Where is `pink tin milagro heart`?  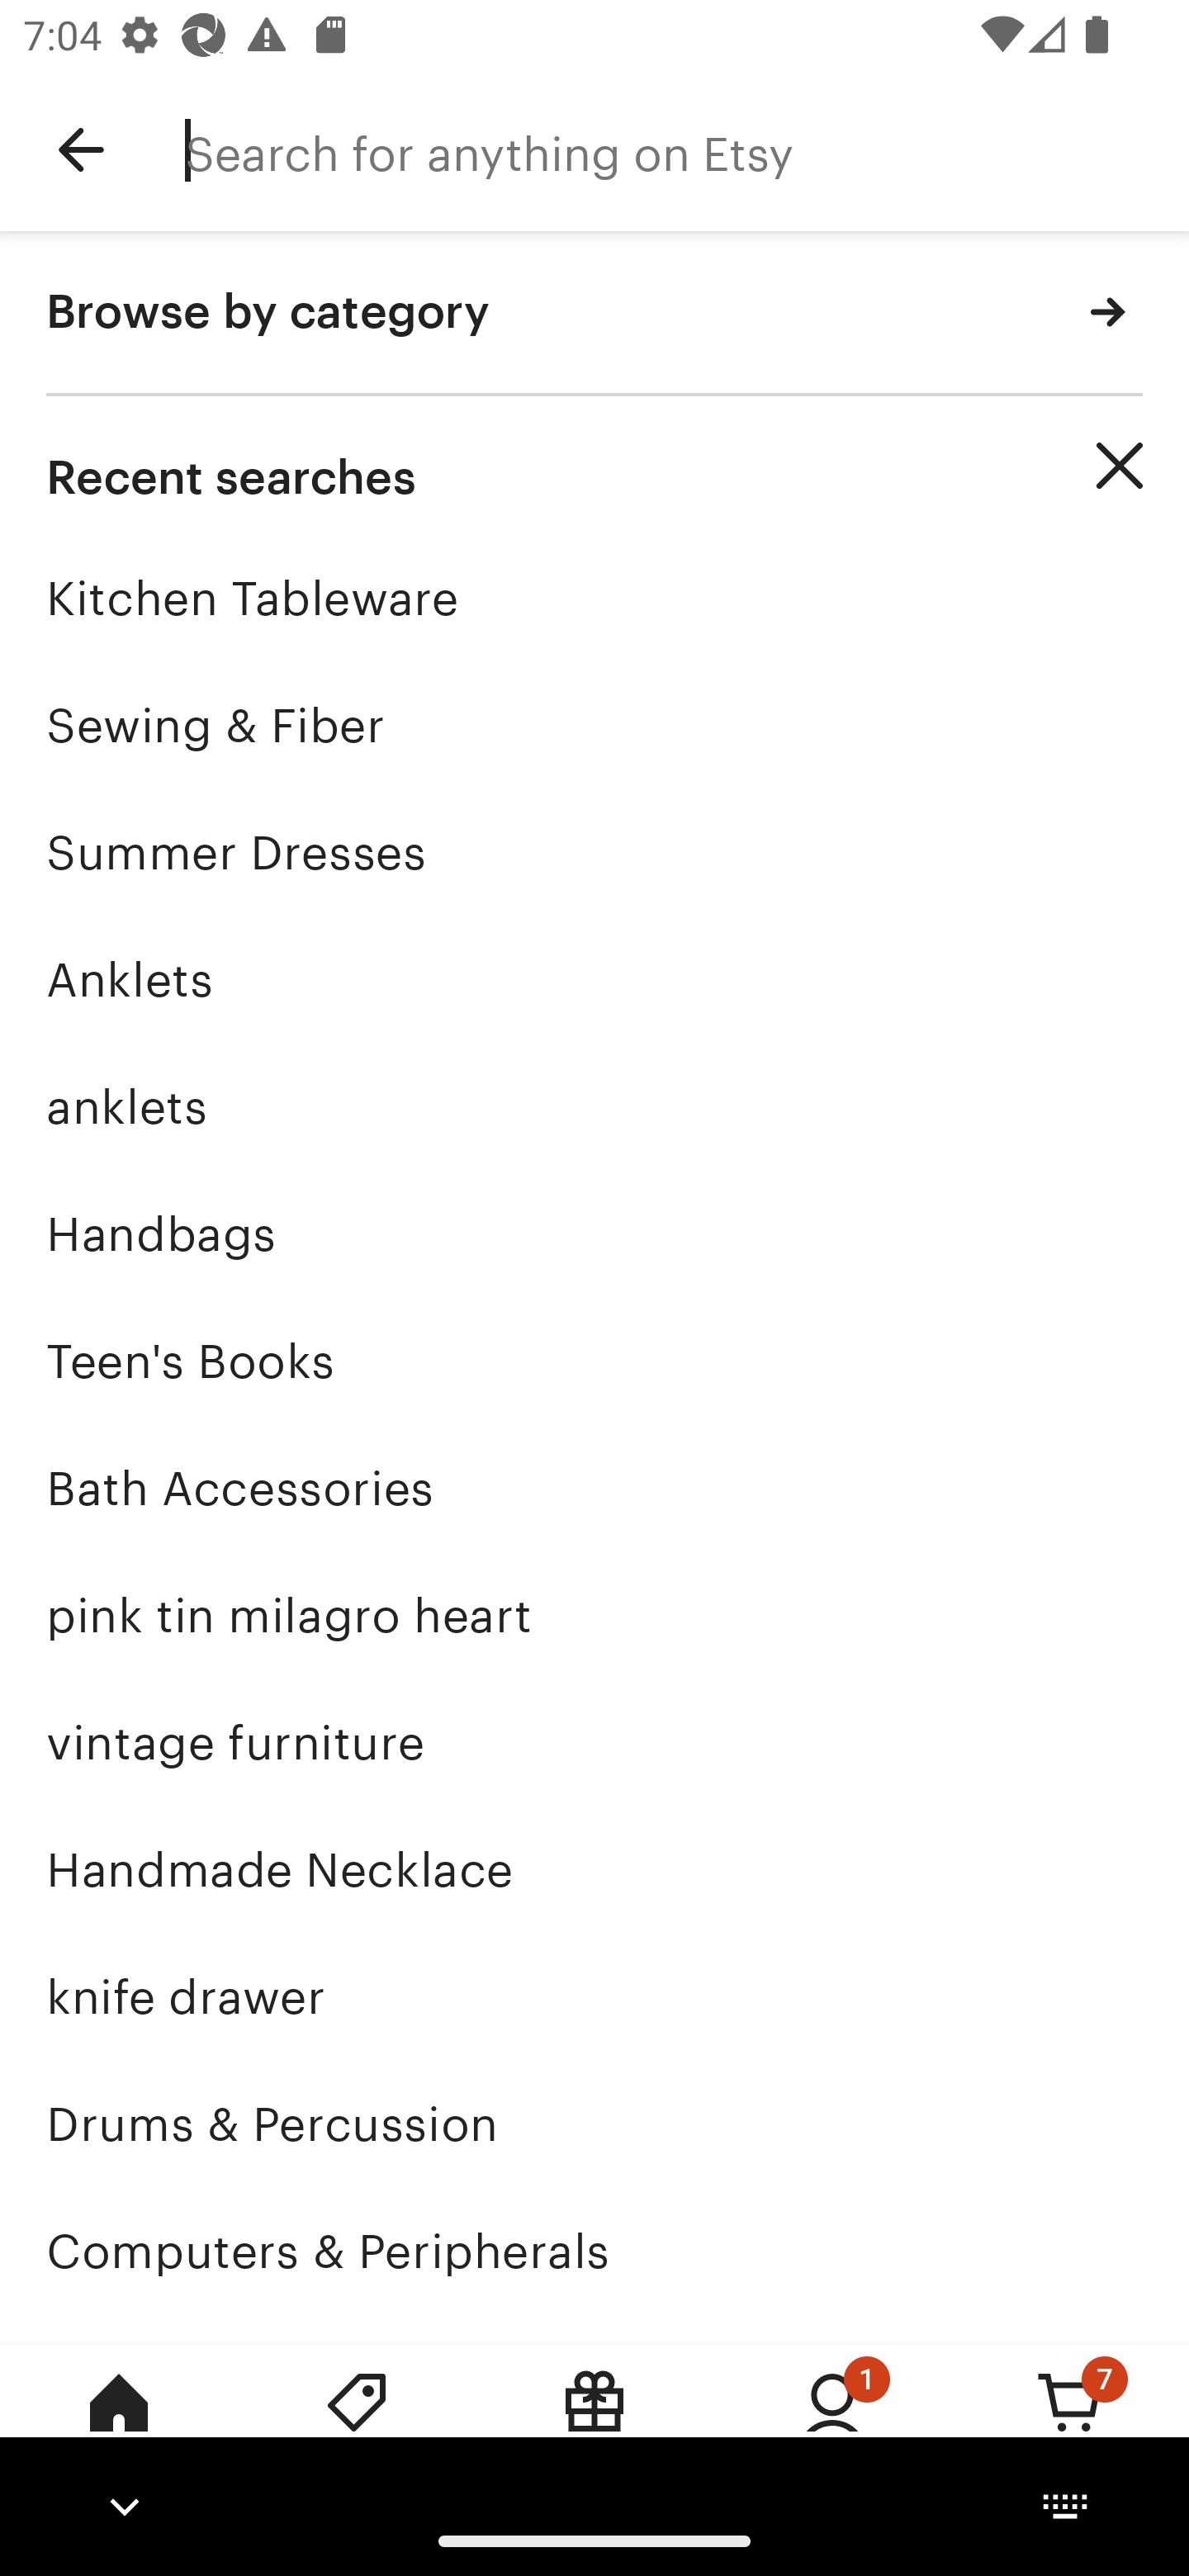 pink tin milagro heart is located at coordinates (594, 1617).